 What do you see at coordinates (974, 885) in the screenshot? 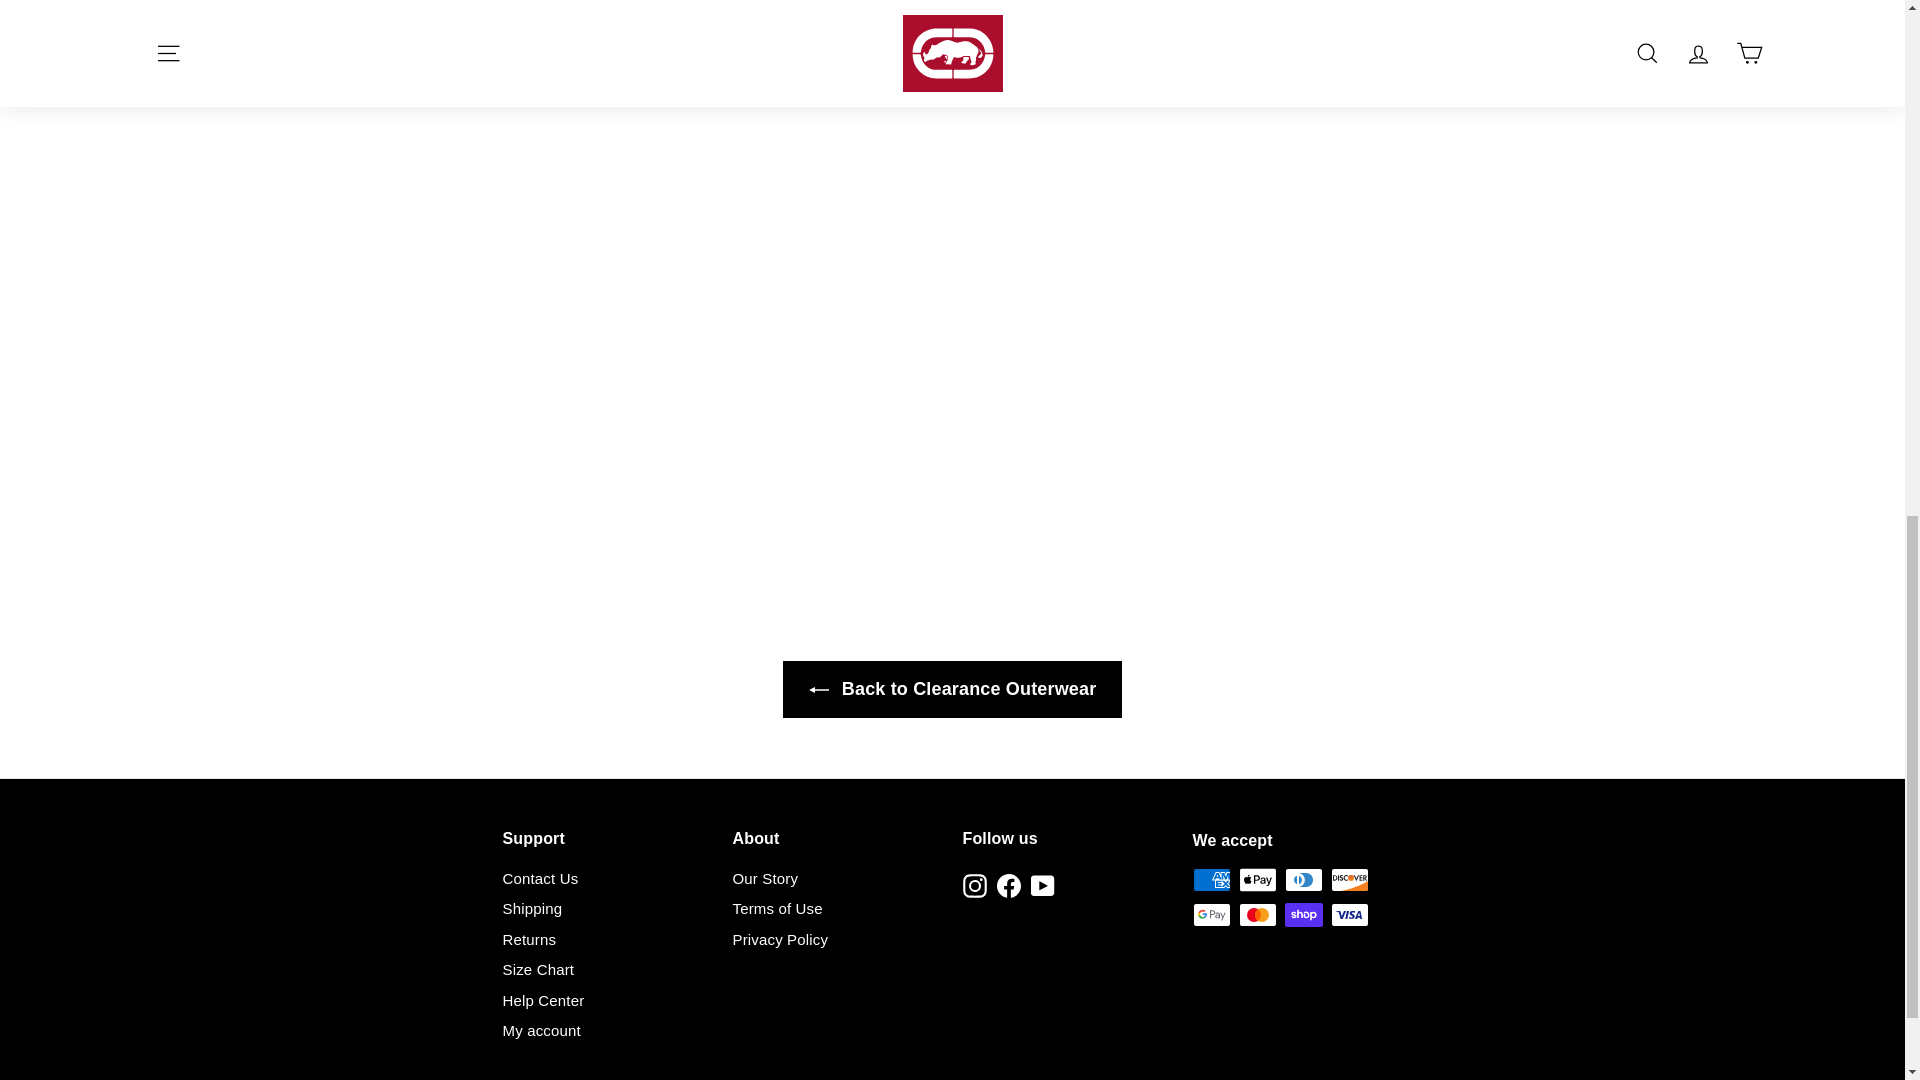
I see `instagram` at bounding box center [974, 885].